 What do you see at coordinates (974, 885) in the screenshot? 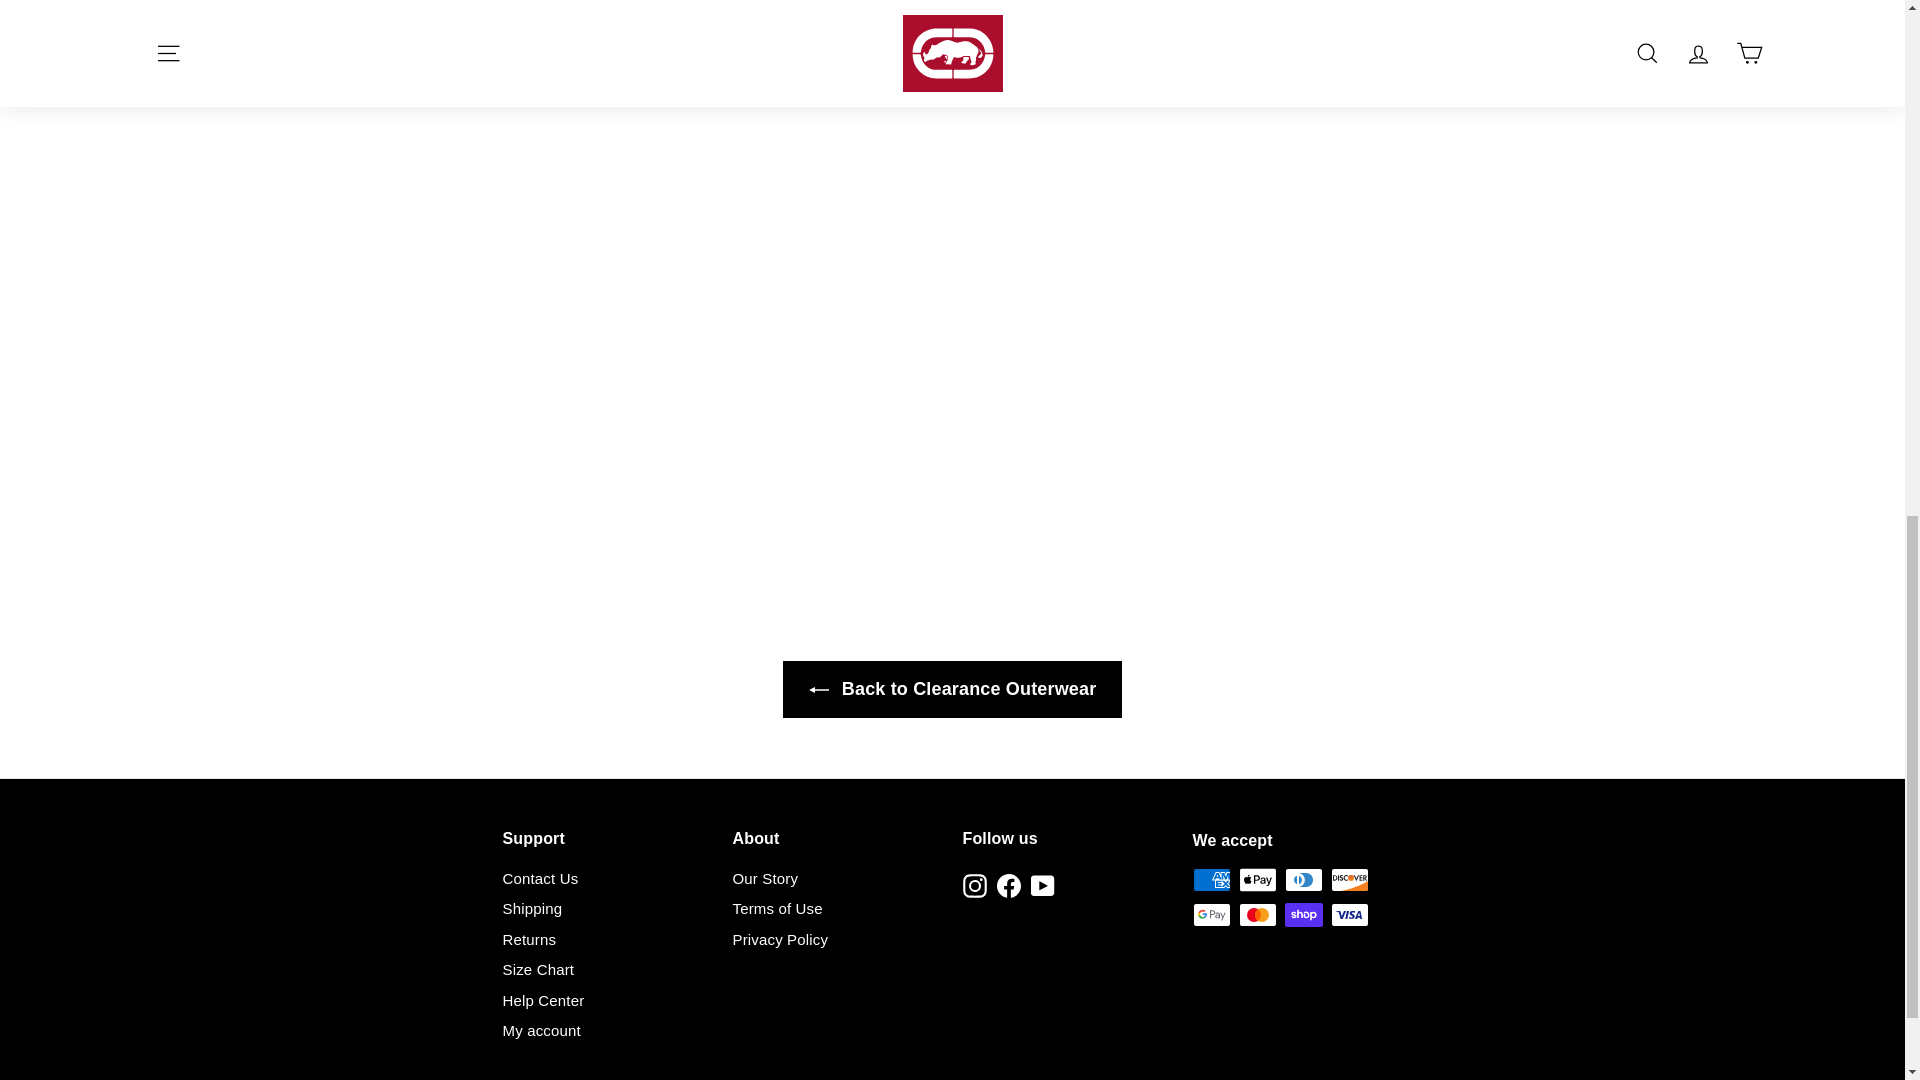
I see `instagram` at bounding box center [974, 885].